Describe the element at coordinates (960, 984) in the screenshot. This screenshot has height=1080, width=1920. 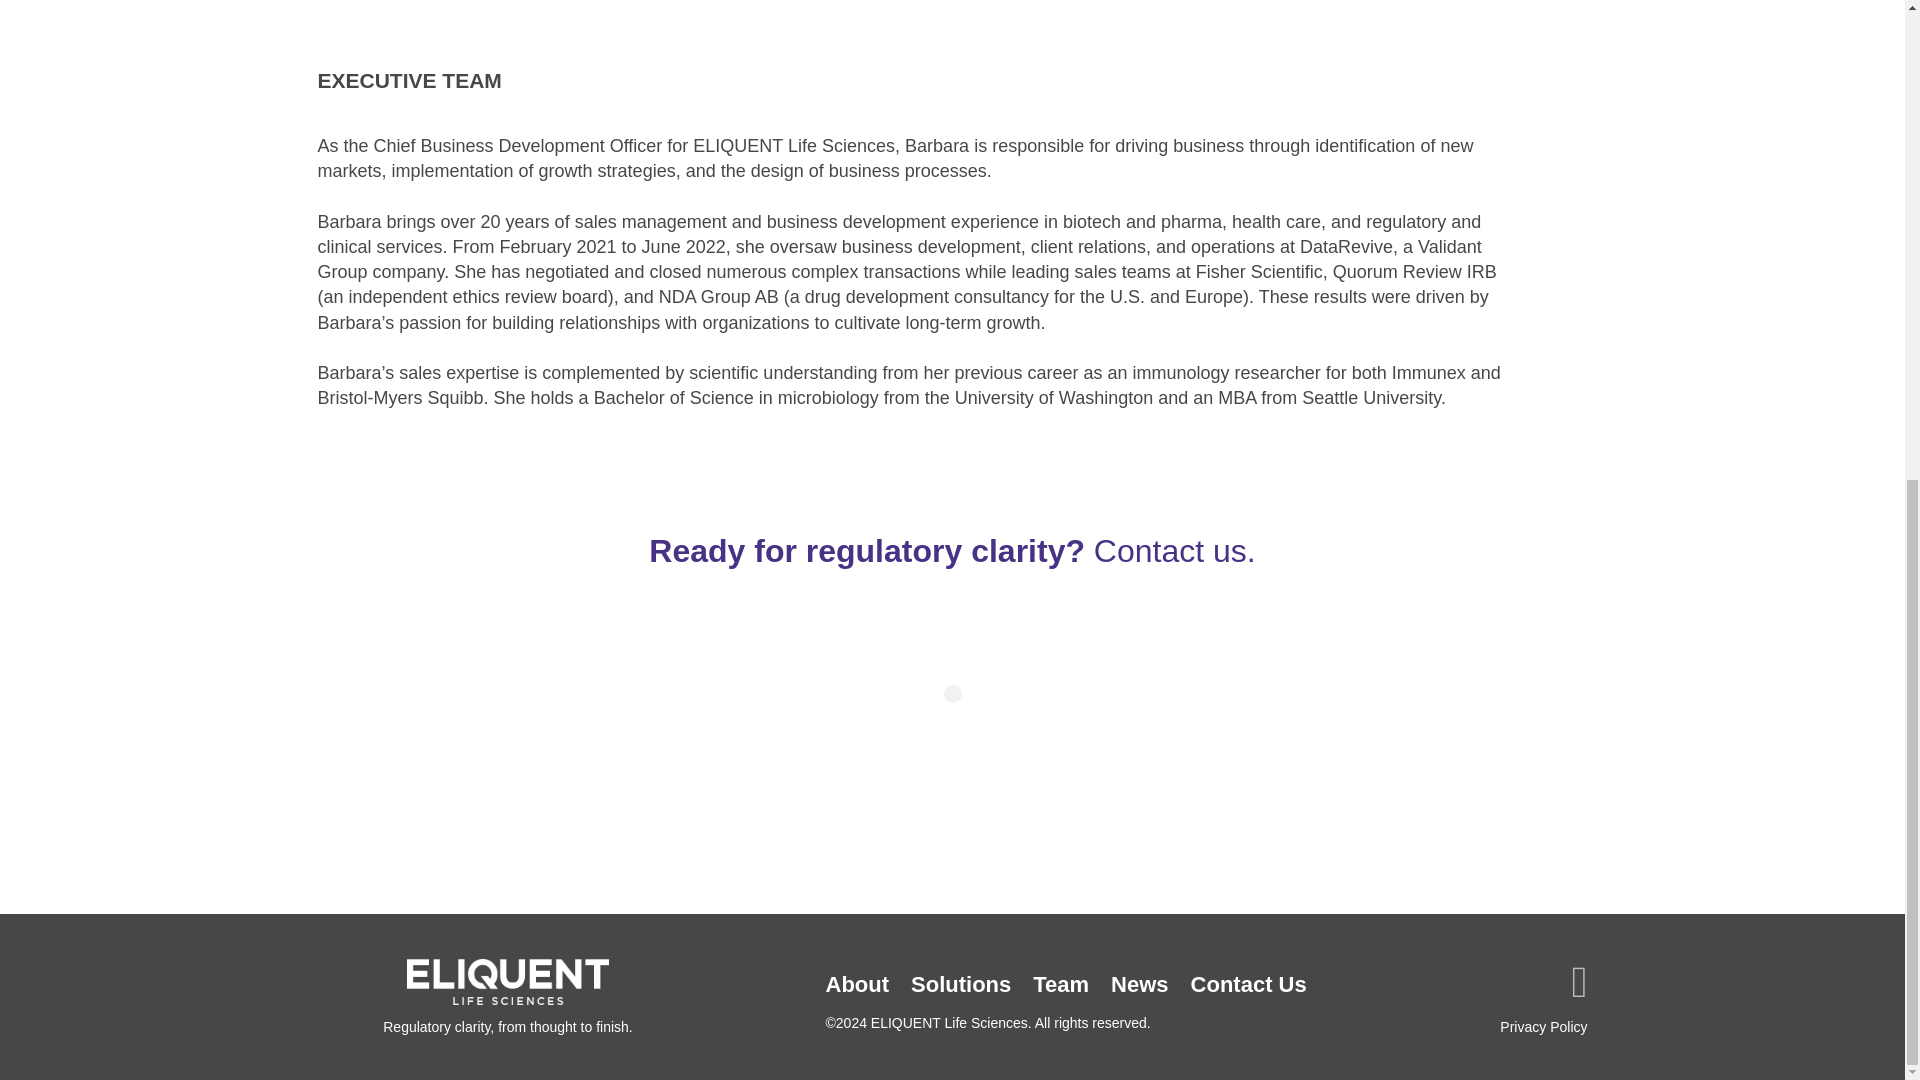
I see `Solutions` at that location.